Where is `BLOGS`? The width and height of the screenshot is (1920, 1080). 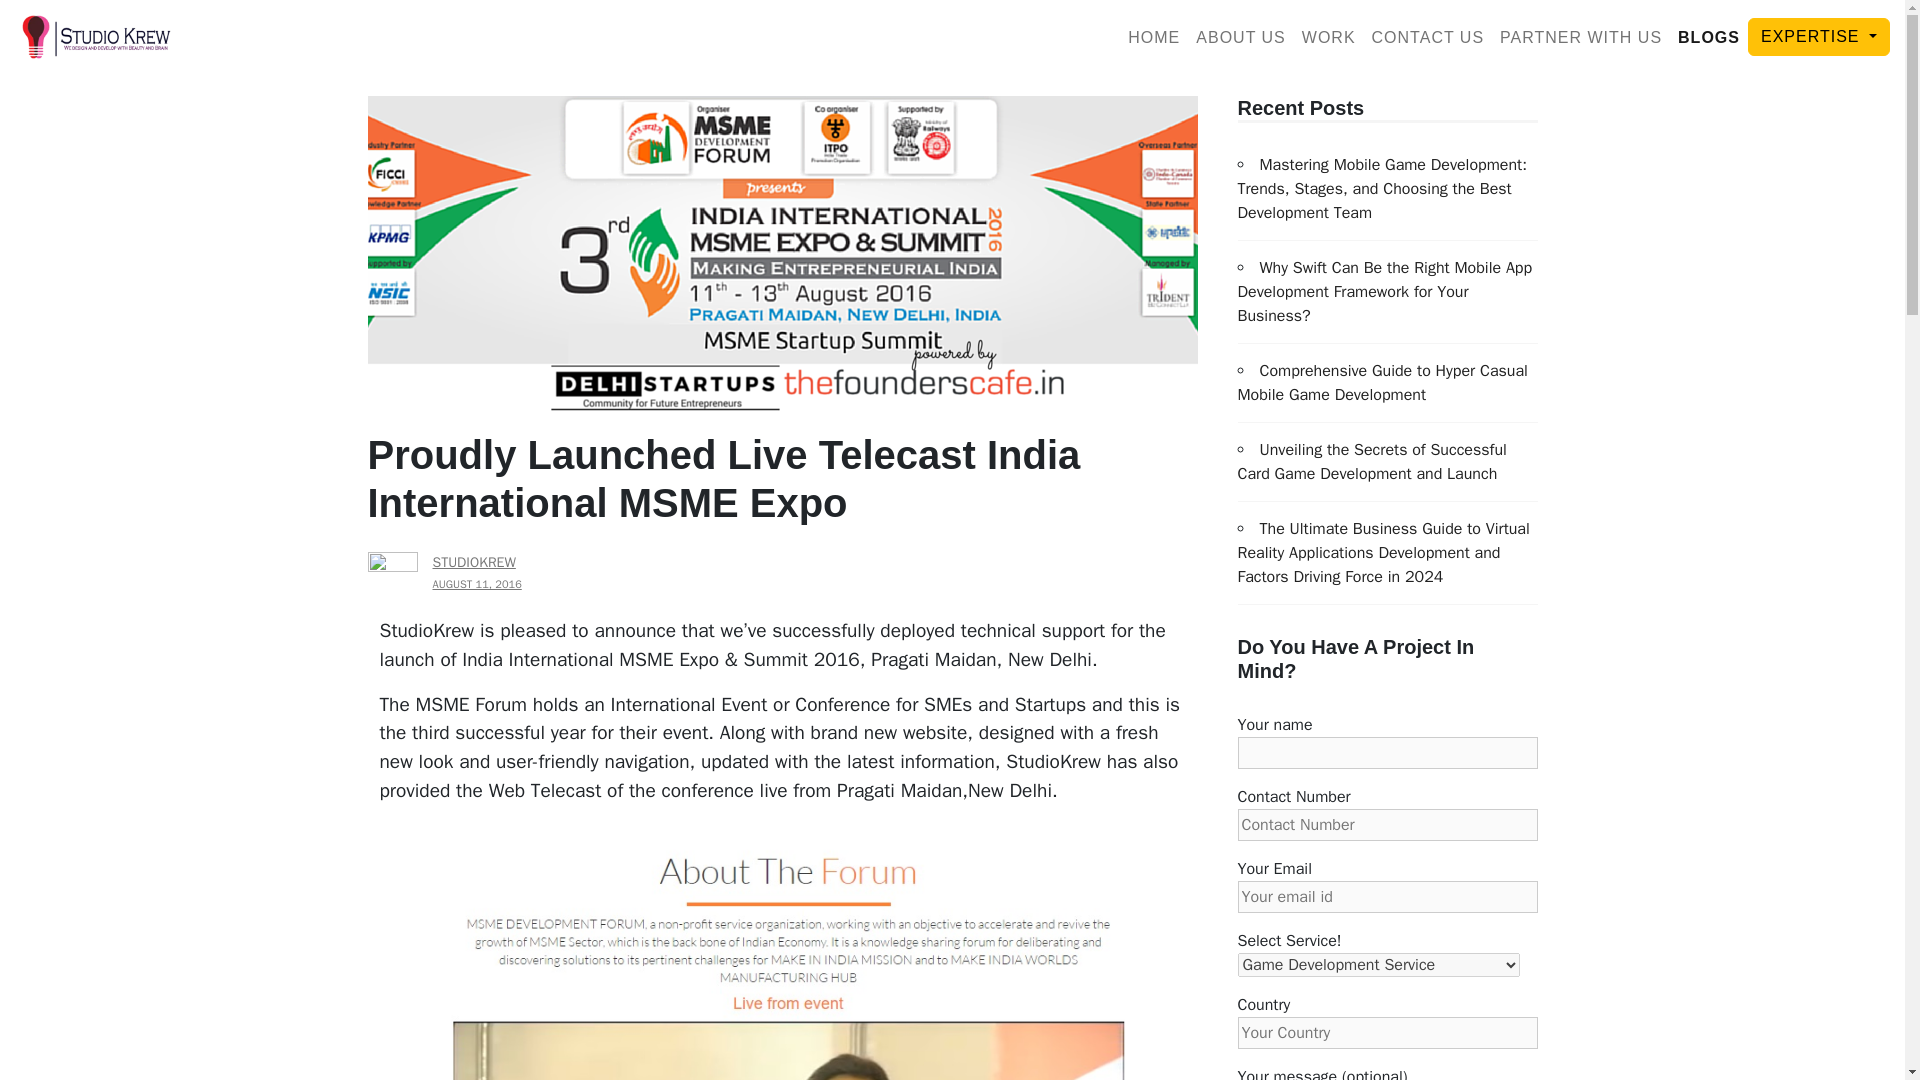
BLOGS is located at coordinates (1708, 38).